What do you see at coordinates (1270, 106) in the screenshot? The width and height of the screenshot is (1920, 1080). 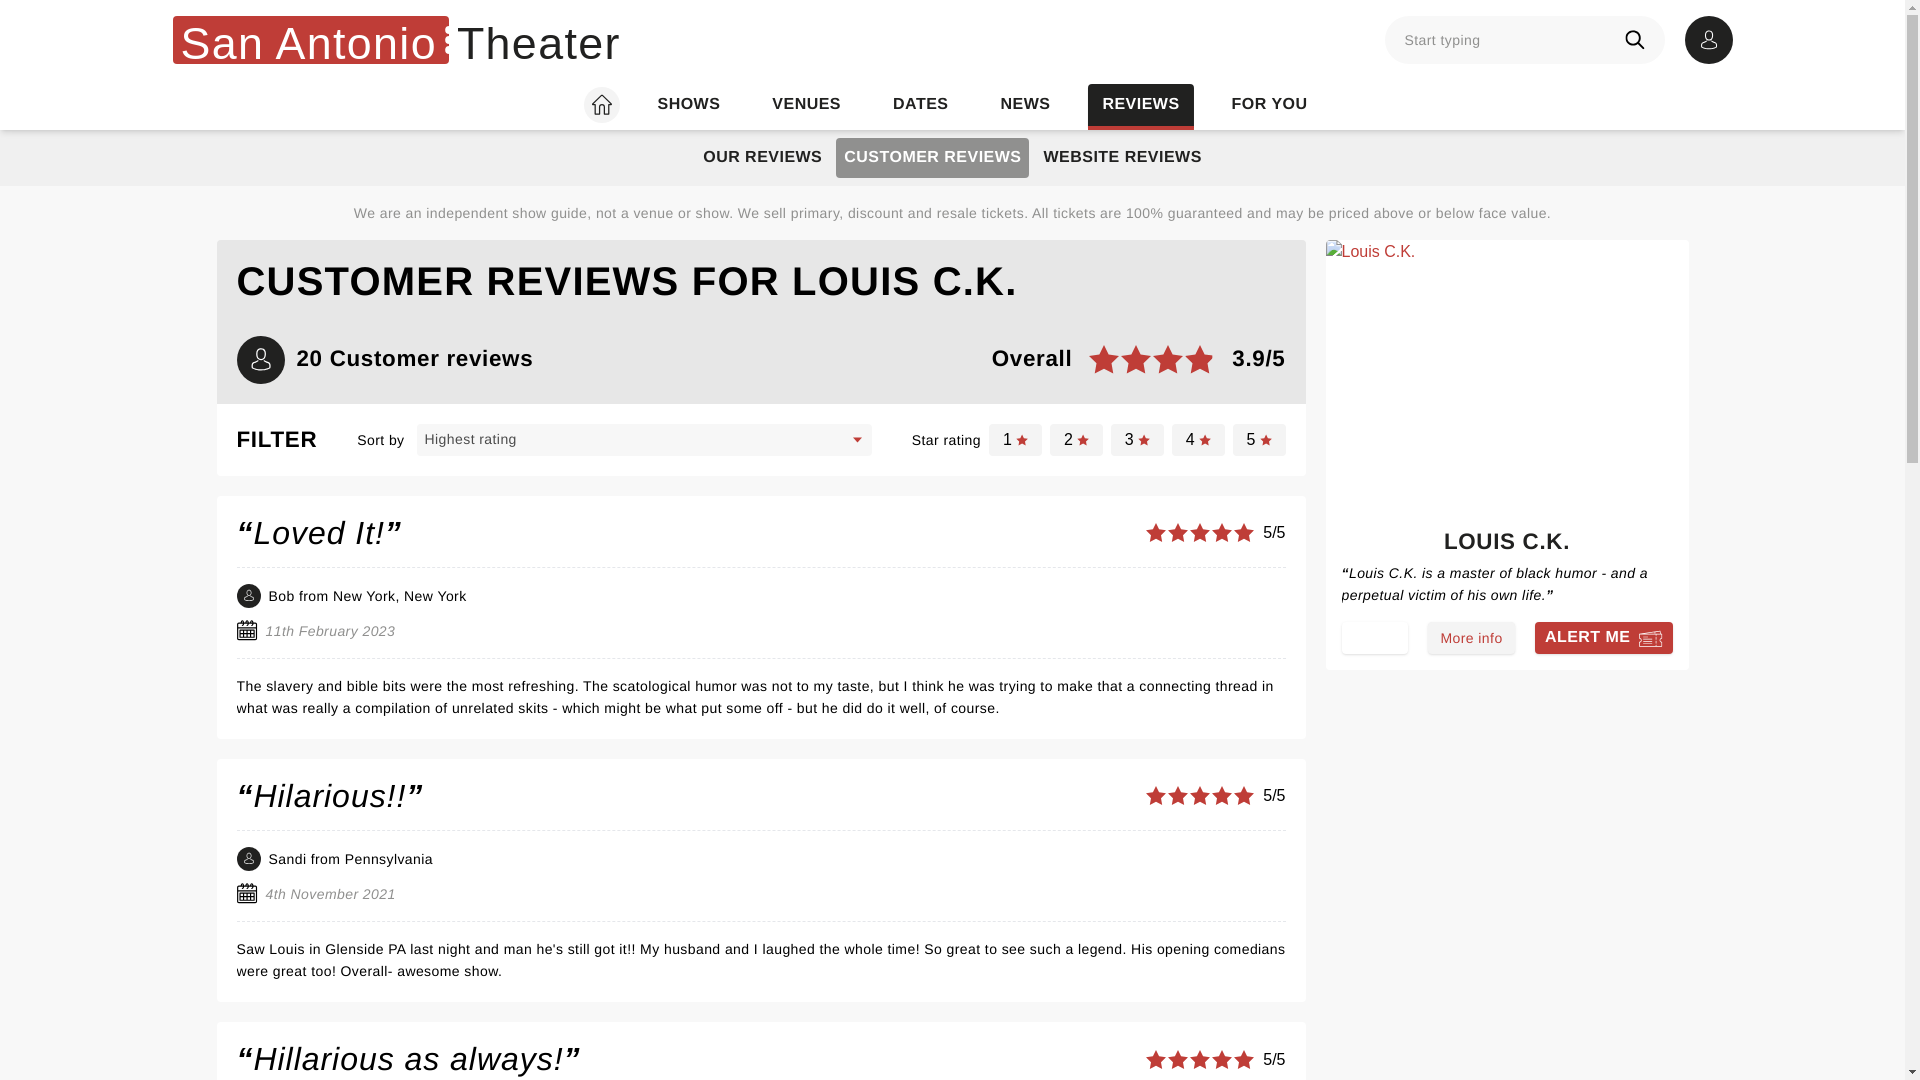 I see `FOR YOU` at bounding box center [1270, 106].